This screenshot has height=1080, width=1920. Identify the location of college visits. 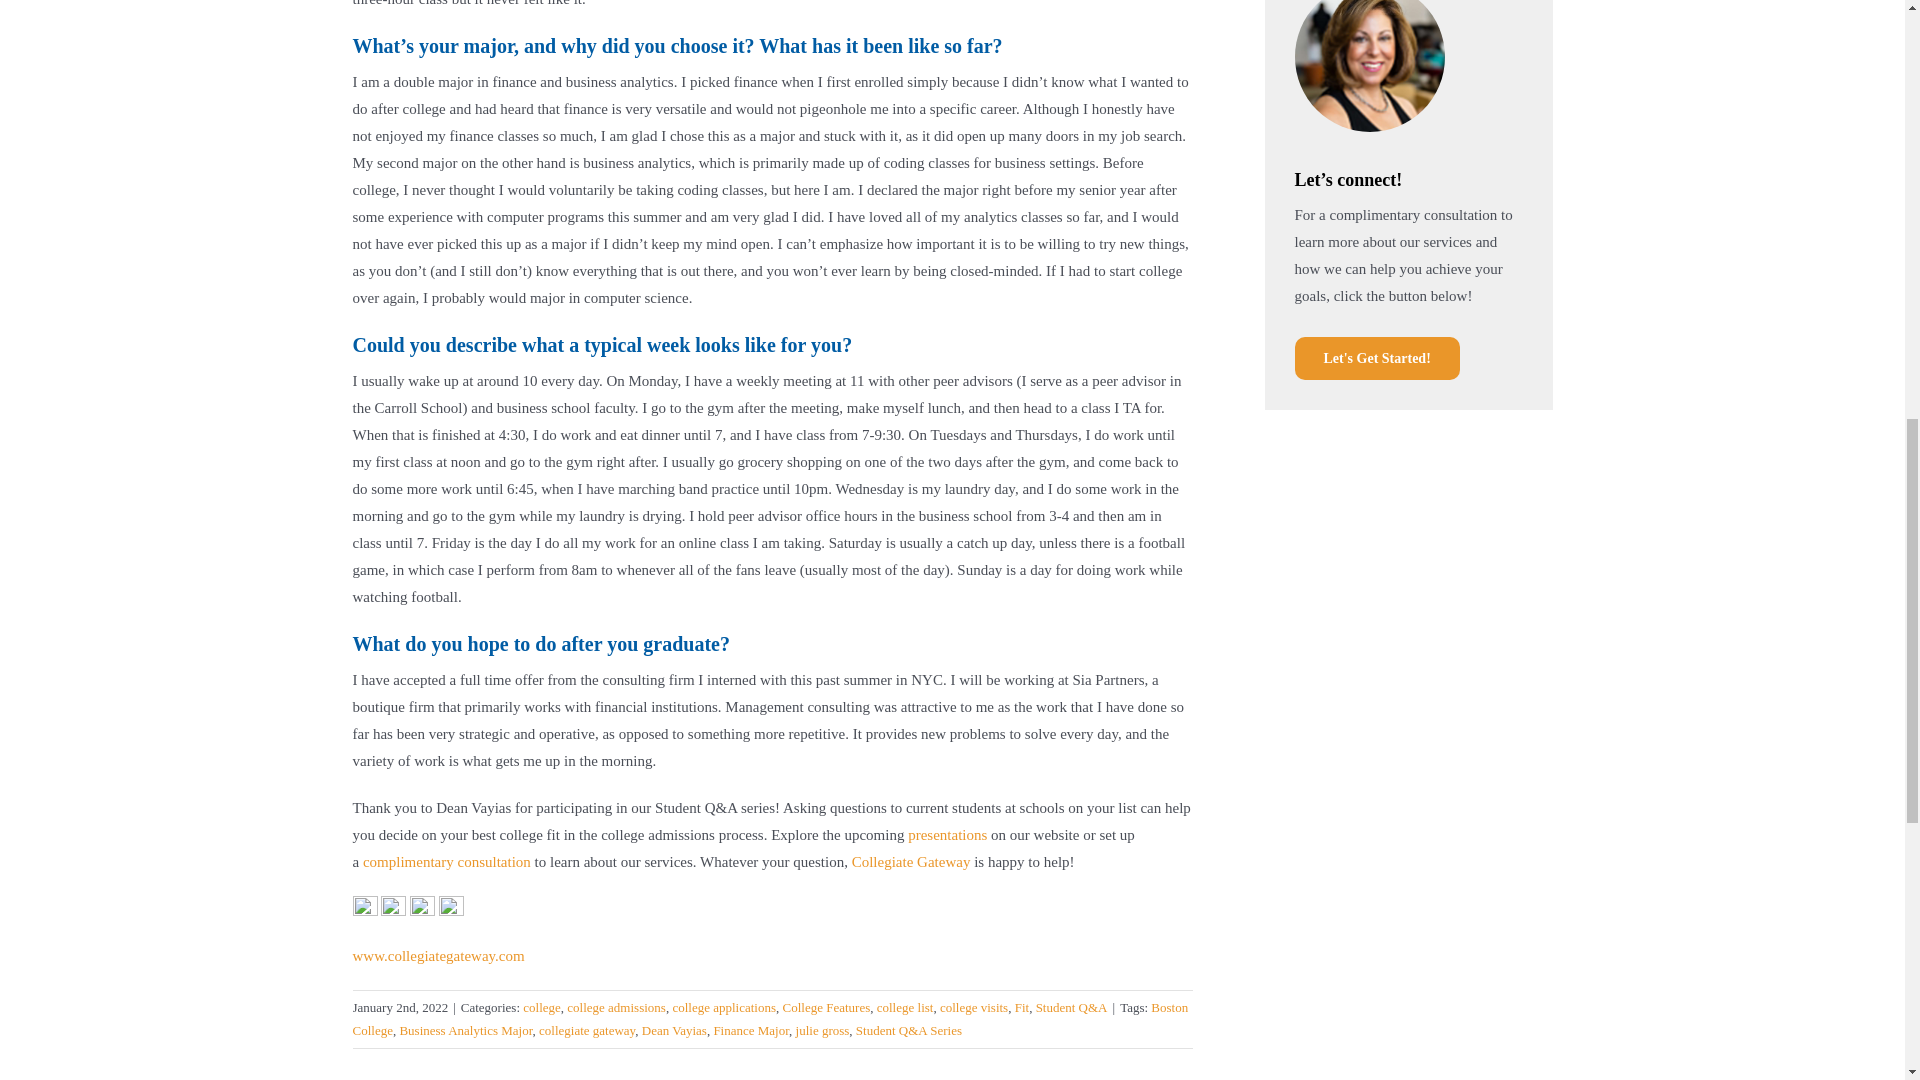
(974, 1008).